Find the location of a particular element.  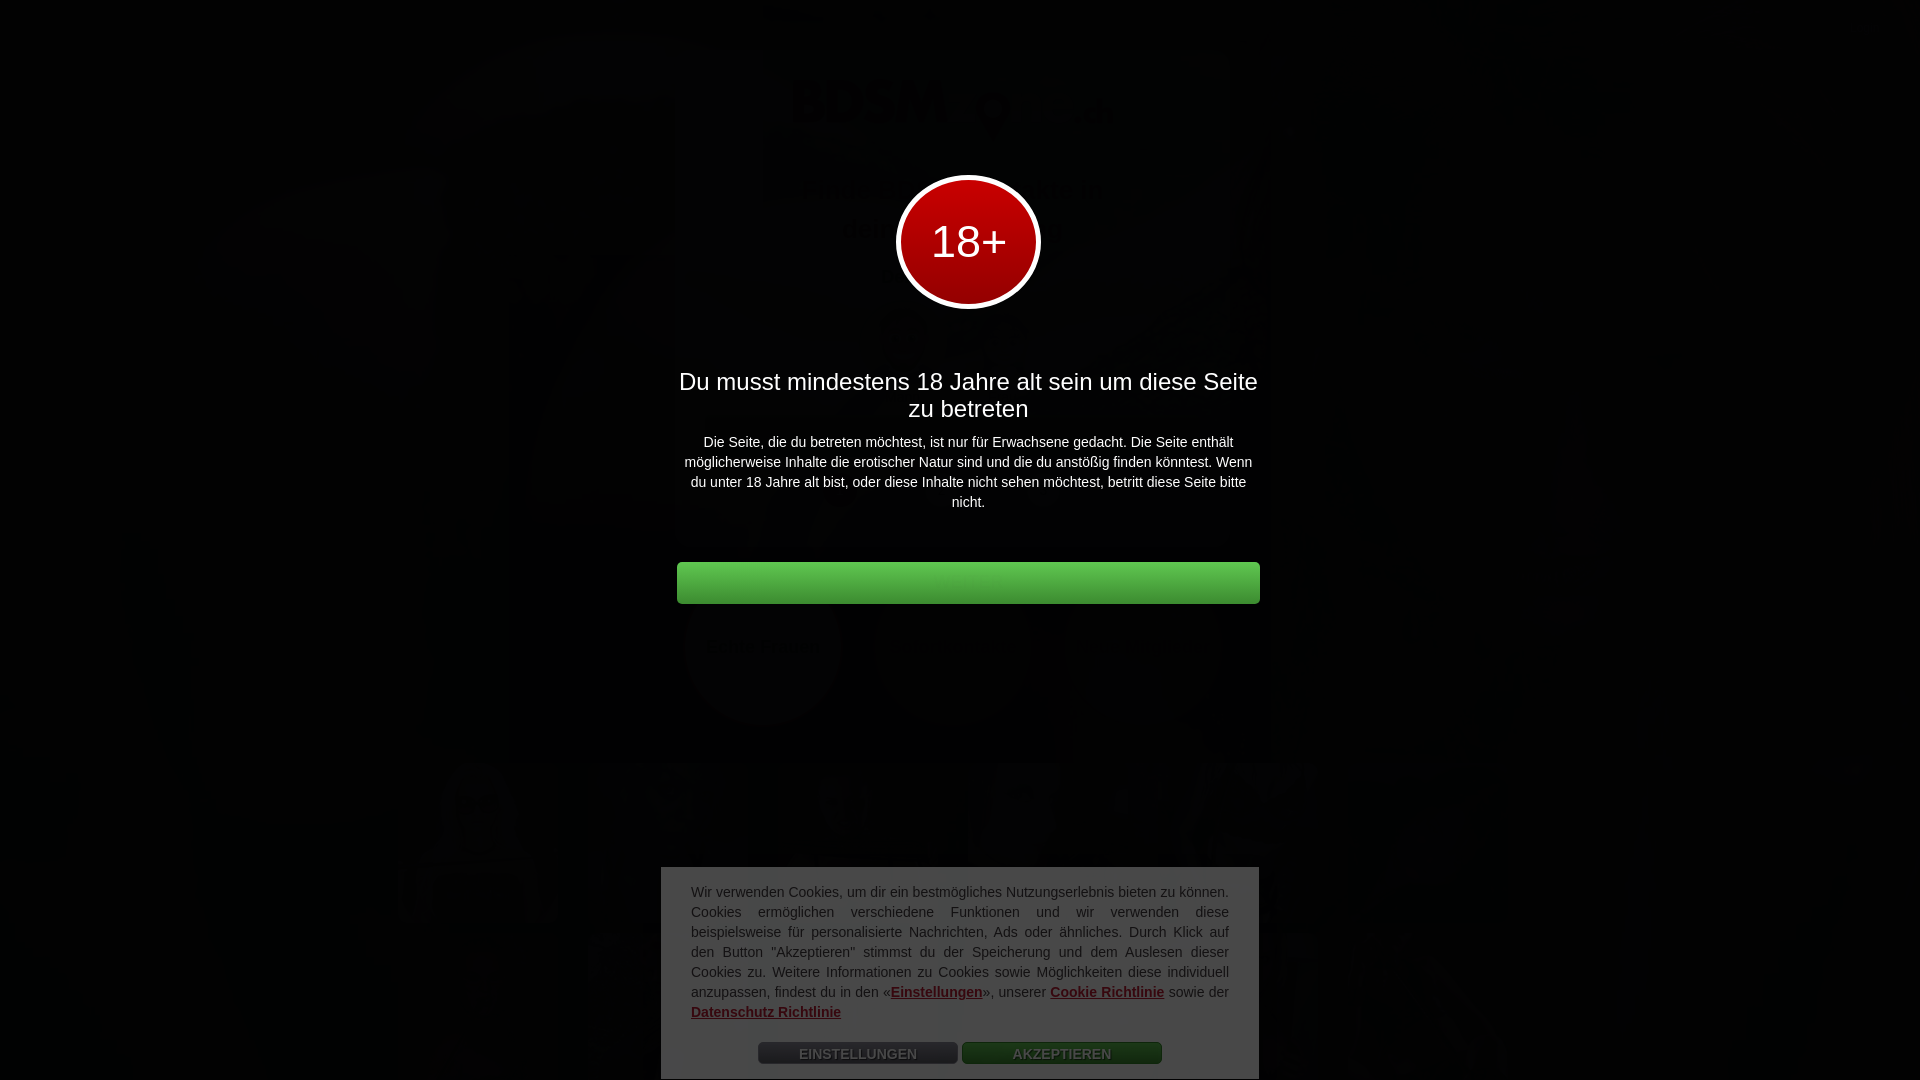

Weiter is located at coordinates (262, 21).